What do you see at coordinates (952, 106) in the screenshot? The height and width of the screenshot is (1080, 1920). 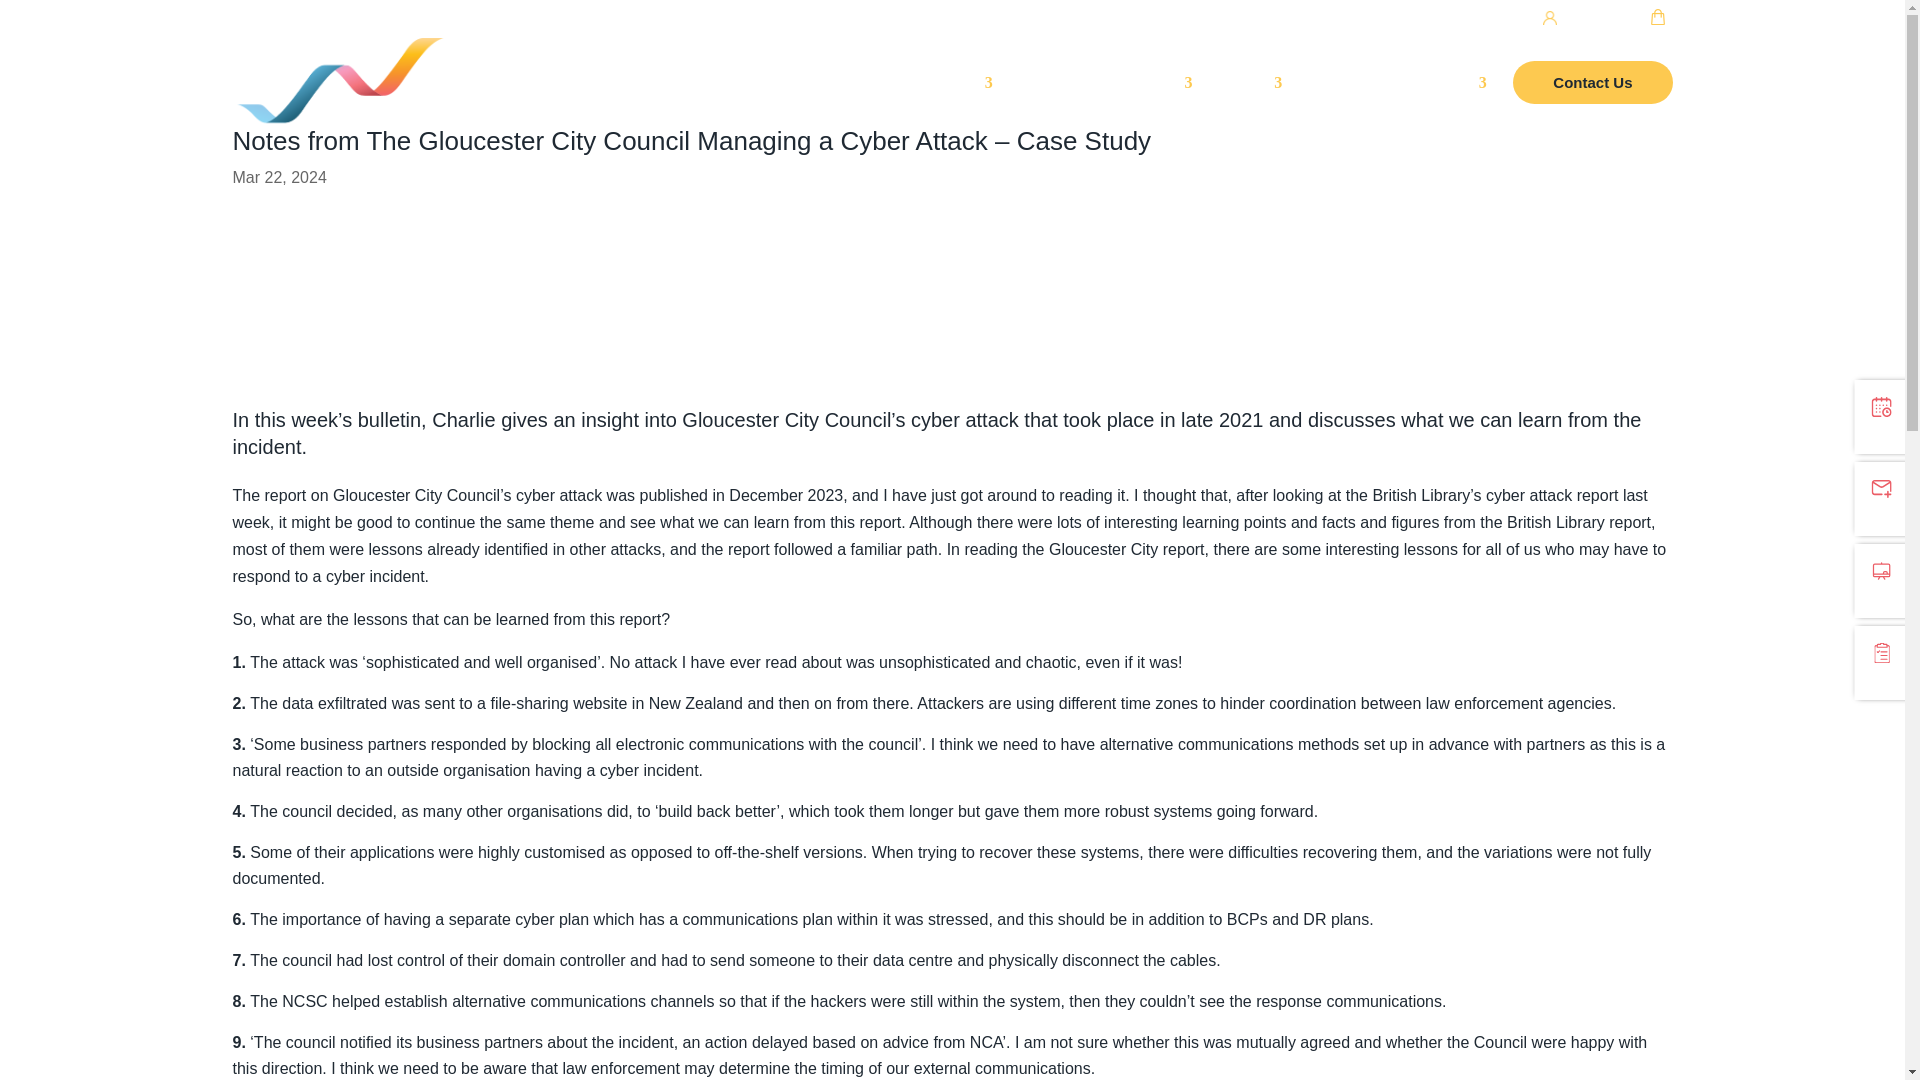 I see `Courses` at bounding box center [952, 106].